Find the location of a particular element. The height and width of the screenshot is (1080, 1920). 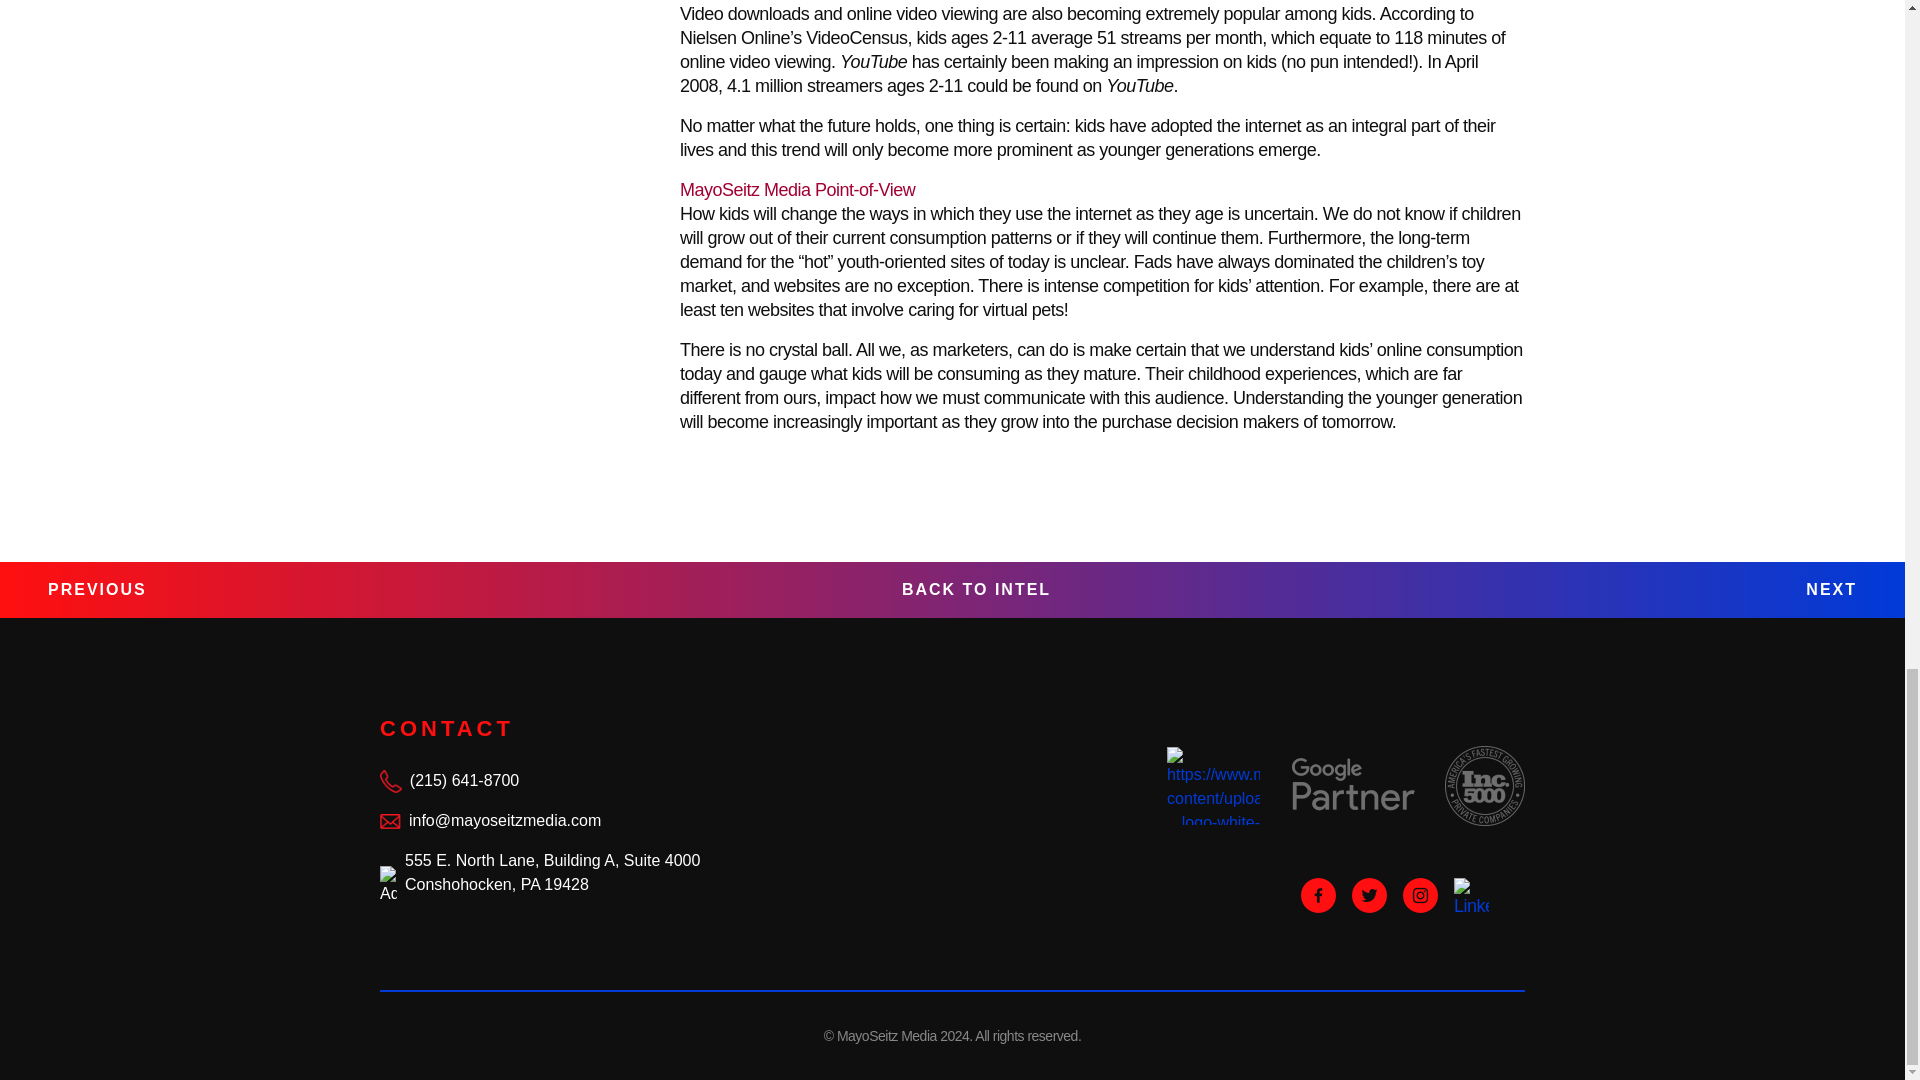

NEXT is located at coordinates (1831, 589).